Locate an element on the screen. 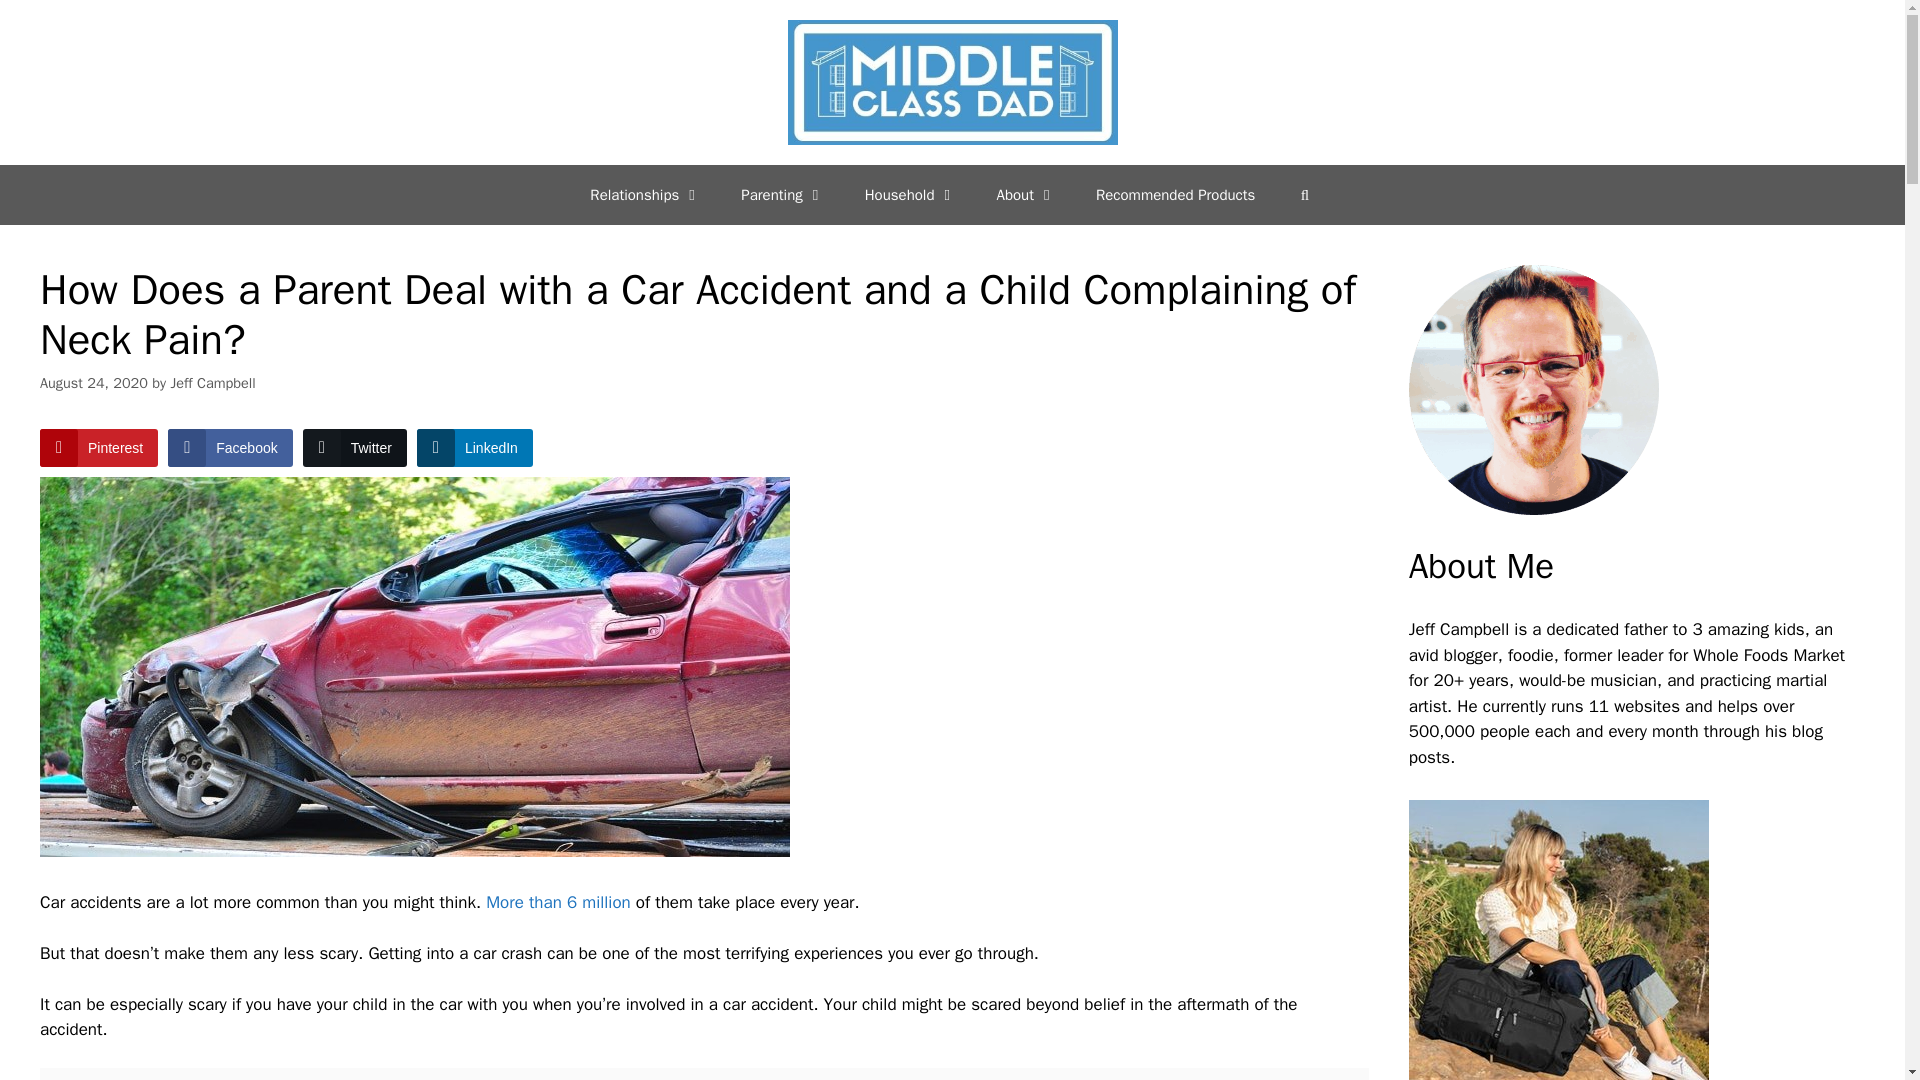  Household is located at coordinates (910, 194).